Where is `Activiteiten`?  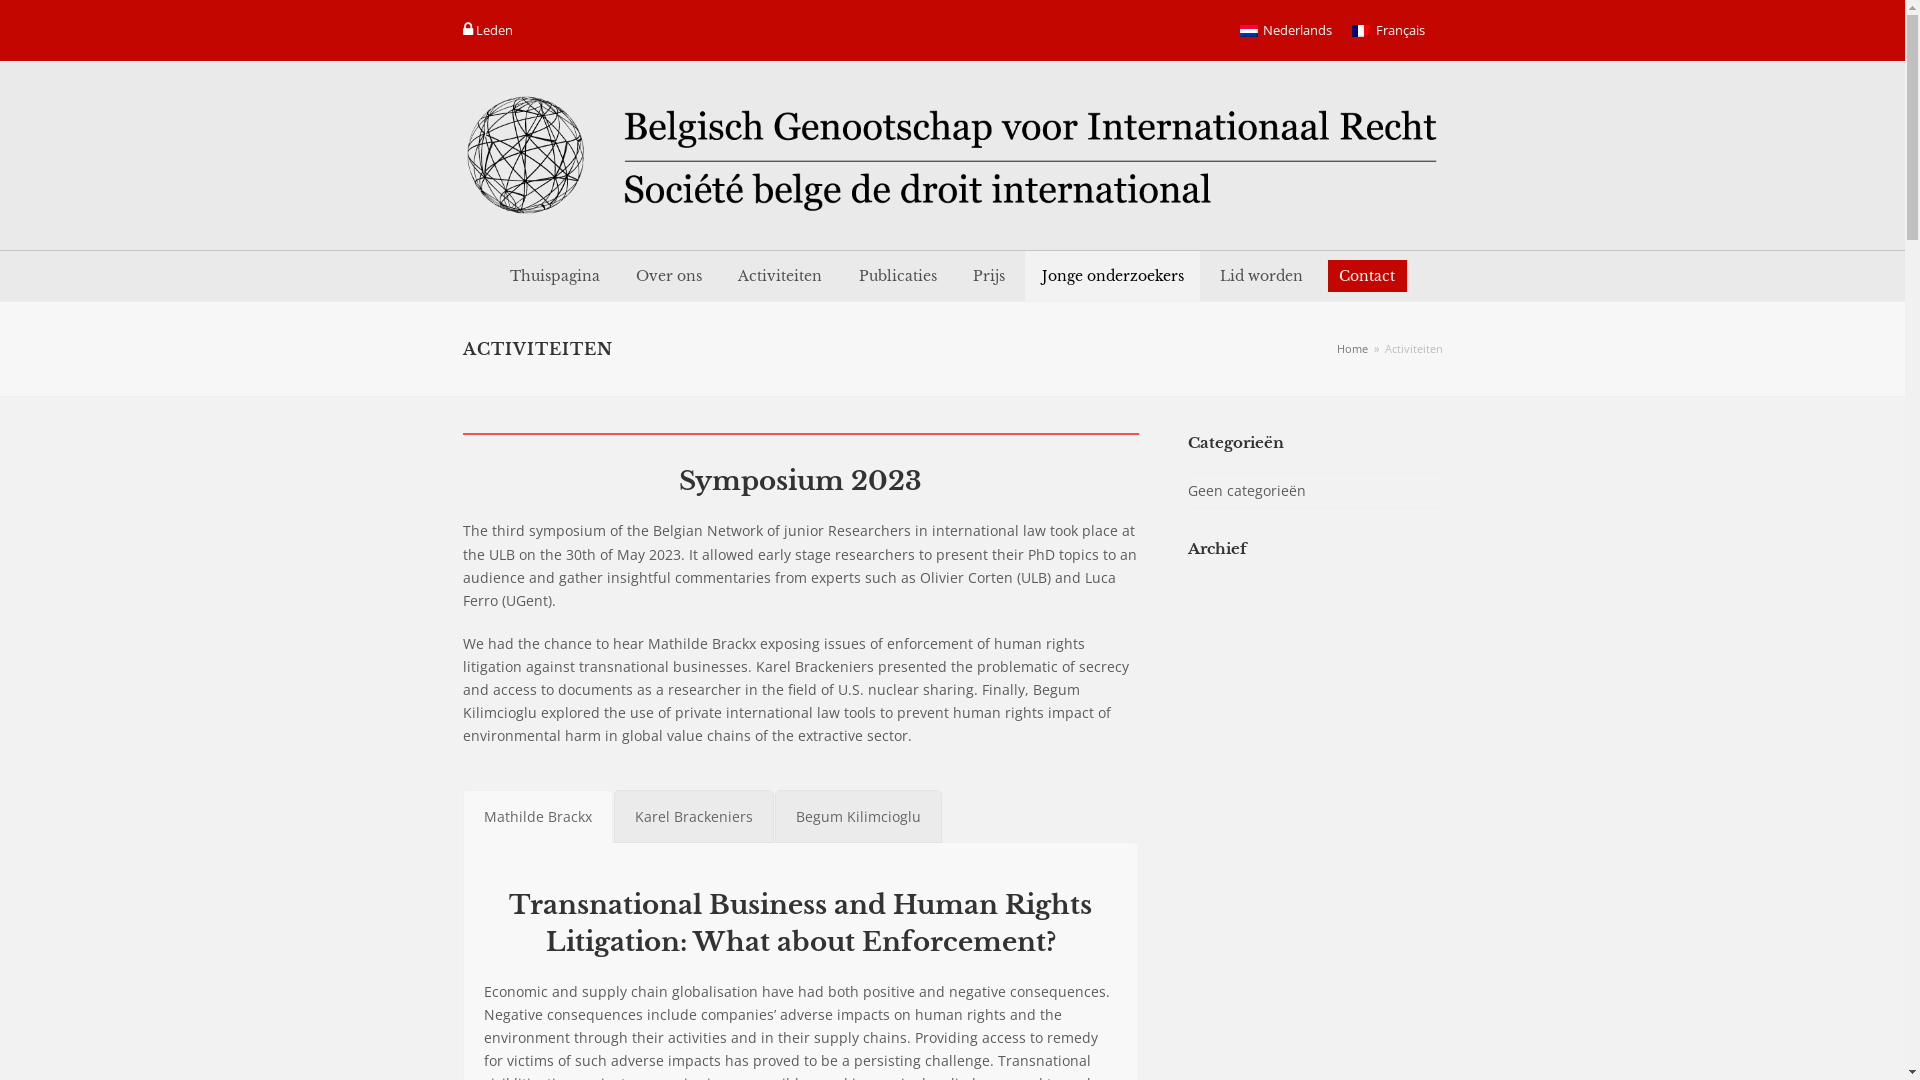
Activiteiten is located at coordinates (780, 276).